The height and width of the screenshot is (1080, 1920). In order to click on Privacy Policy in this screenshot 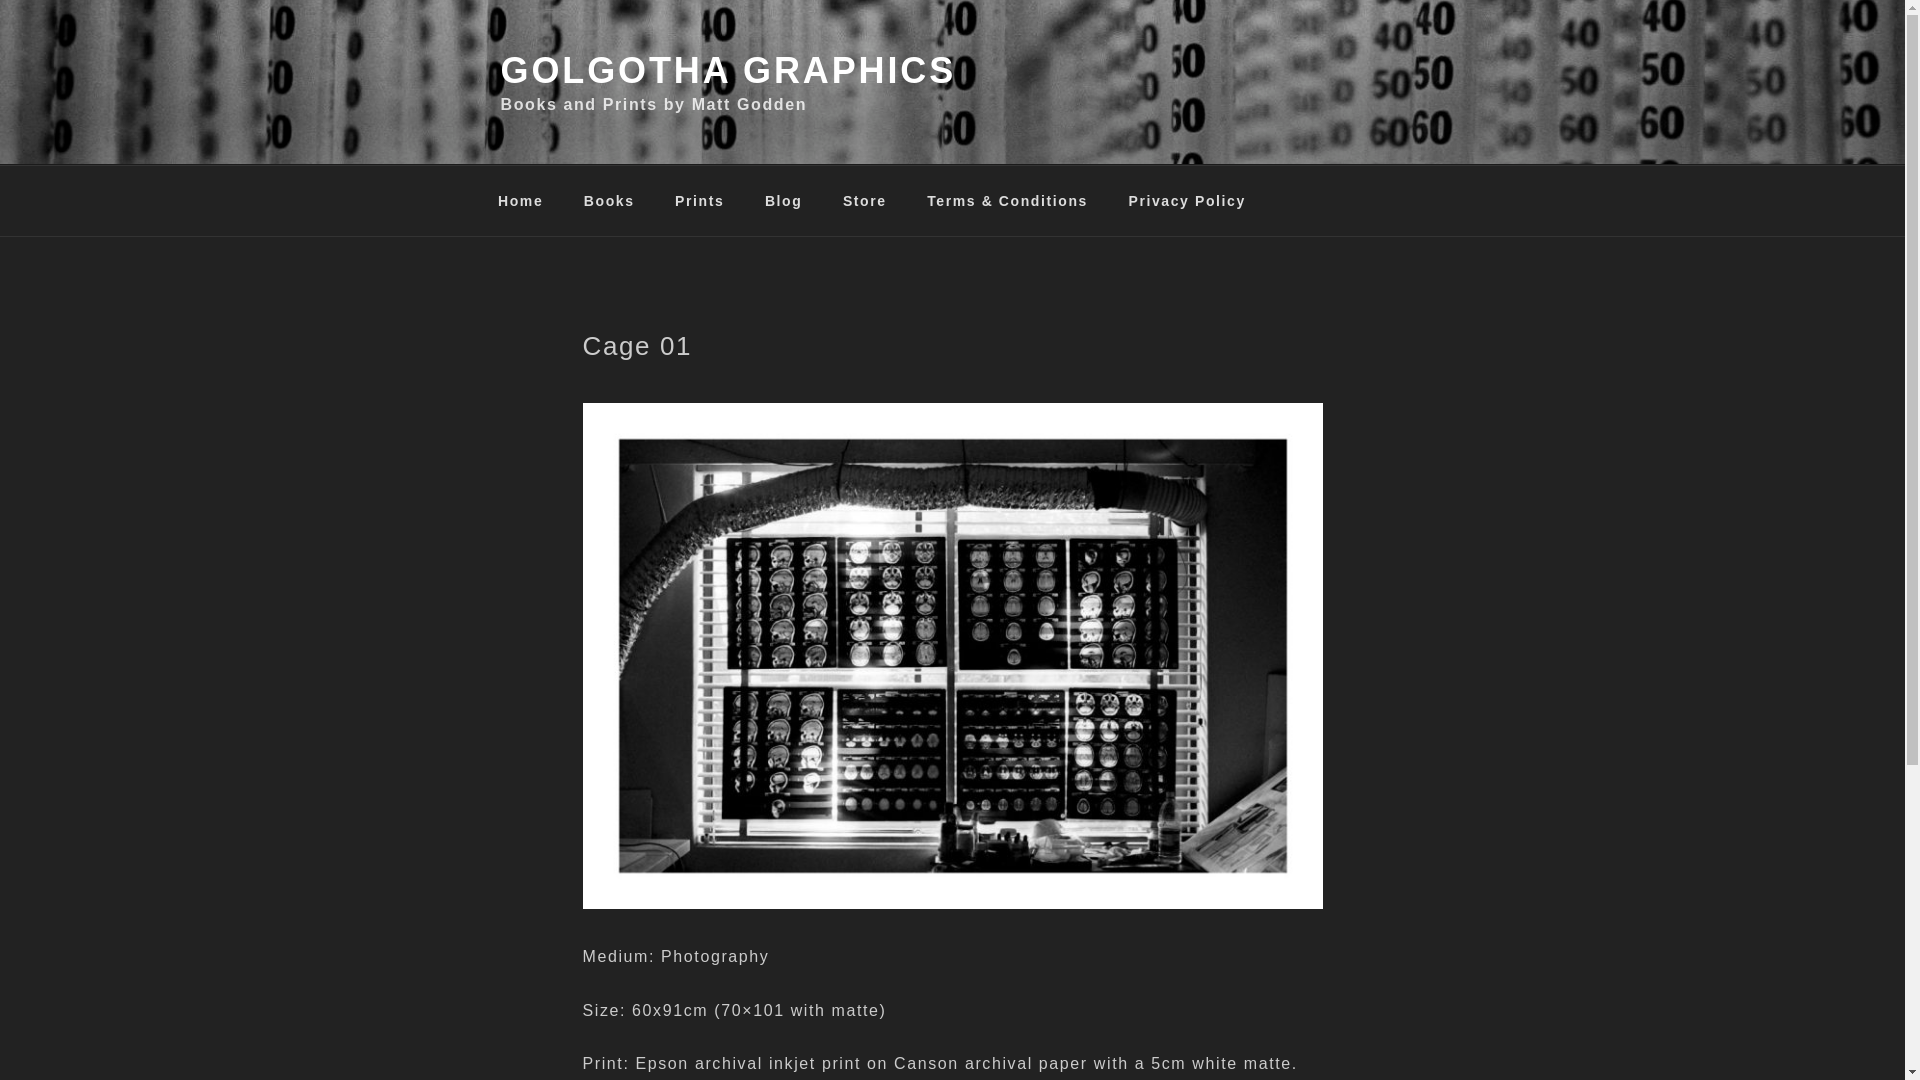, I will do `click(1187, 200)`.